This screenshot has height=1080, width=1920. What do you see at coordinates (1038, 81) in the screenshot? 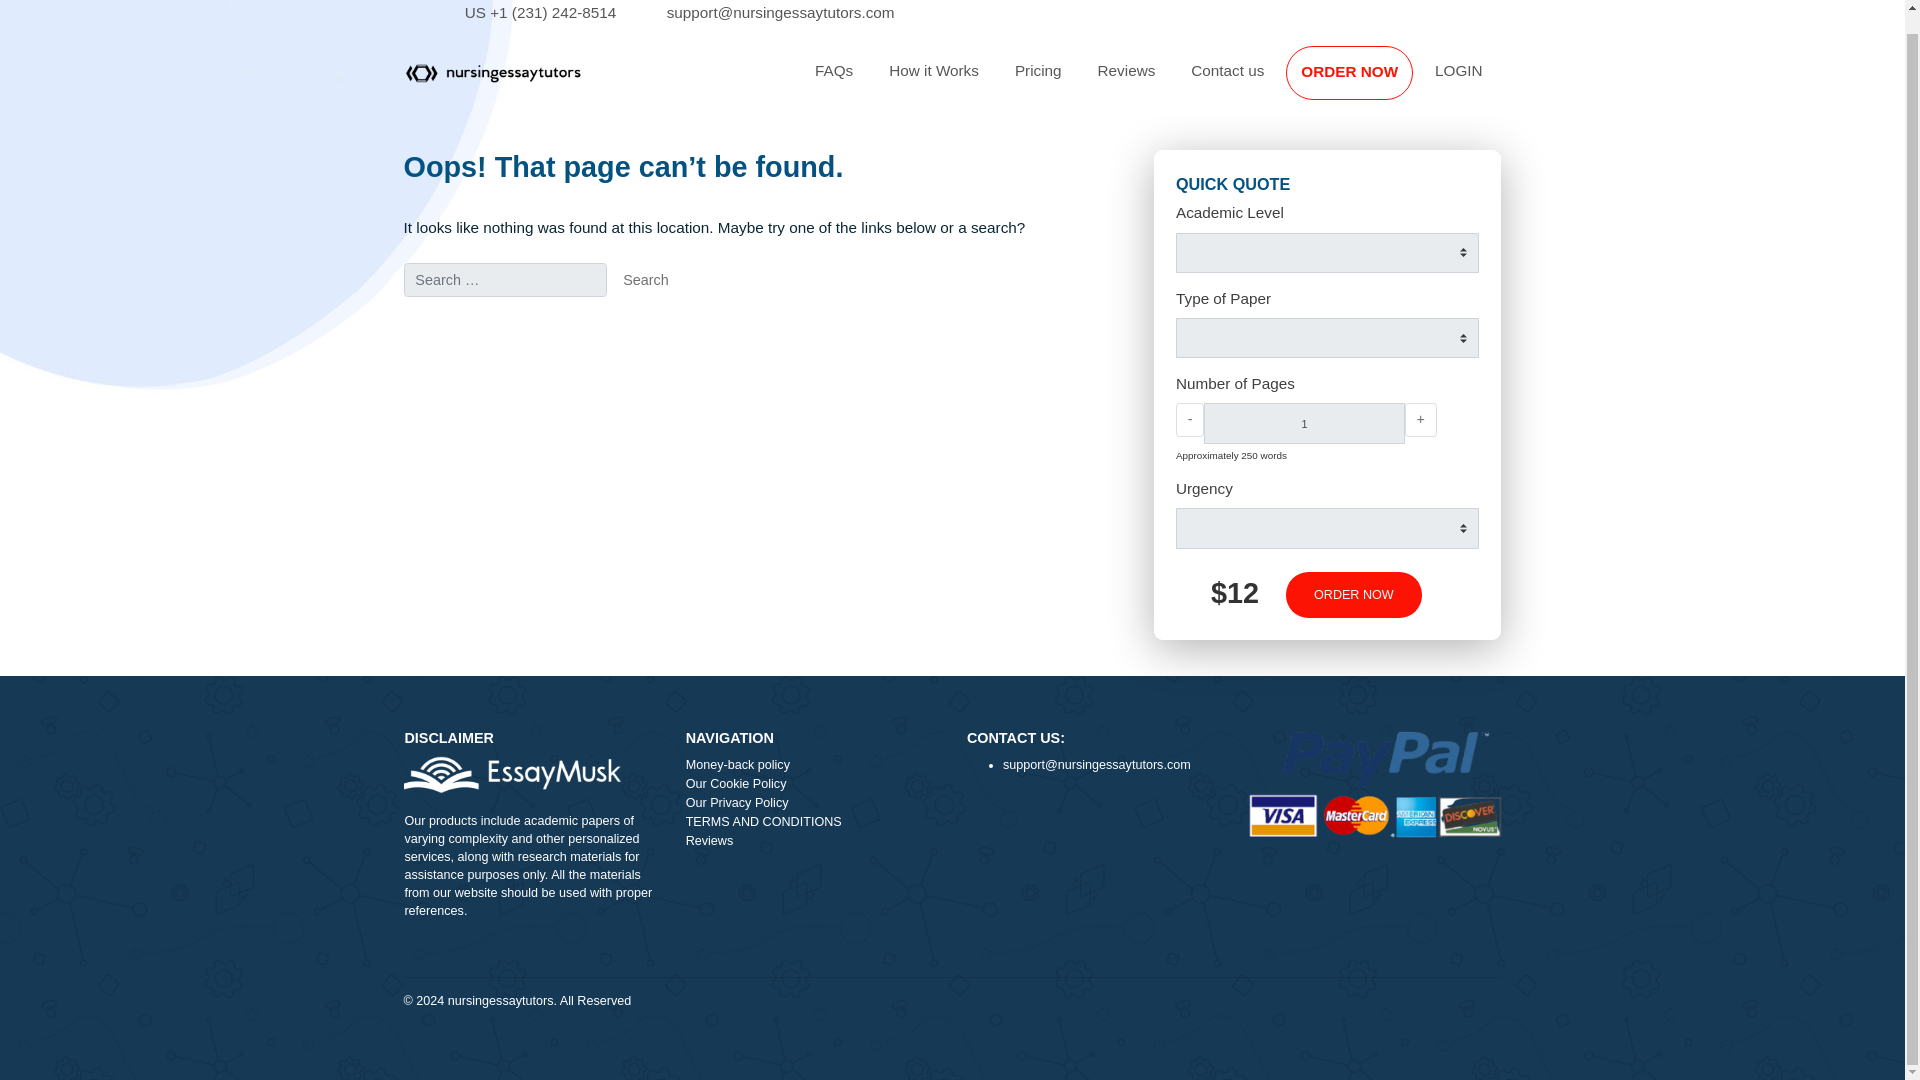
I see `How it Works` at bounding box center [1038, 81].